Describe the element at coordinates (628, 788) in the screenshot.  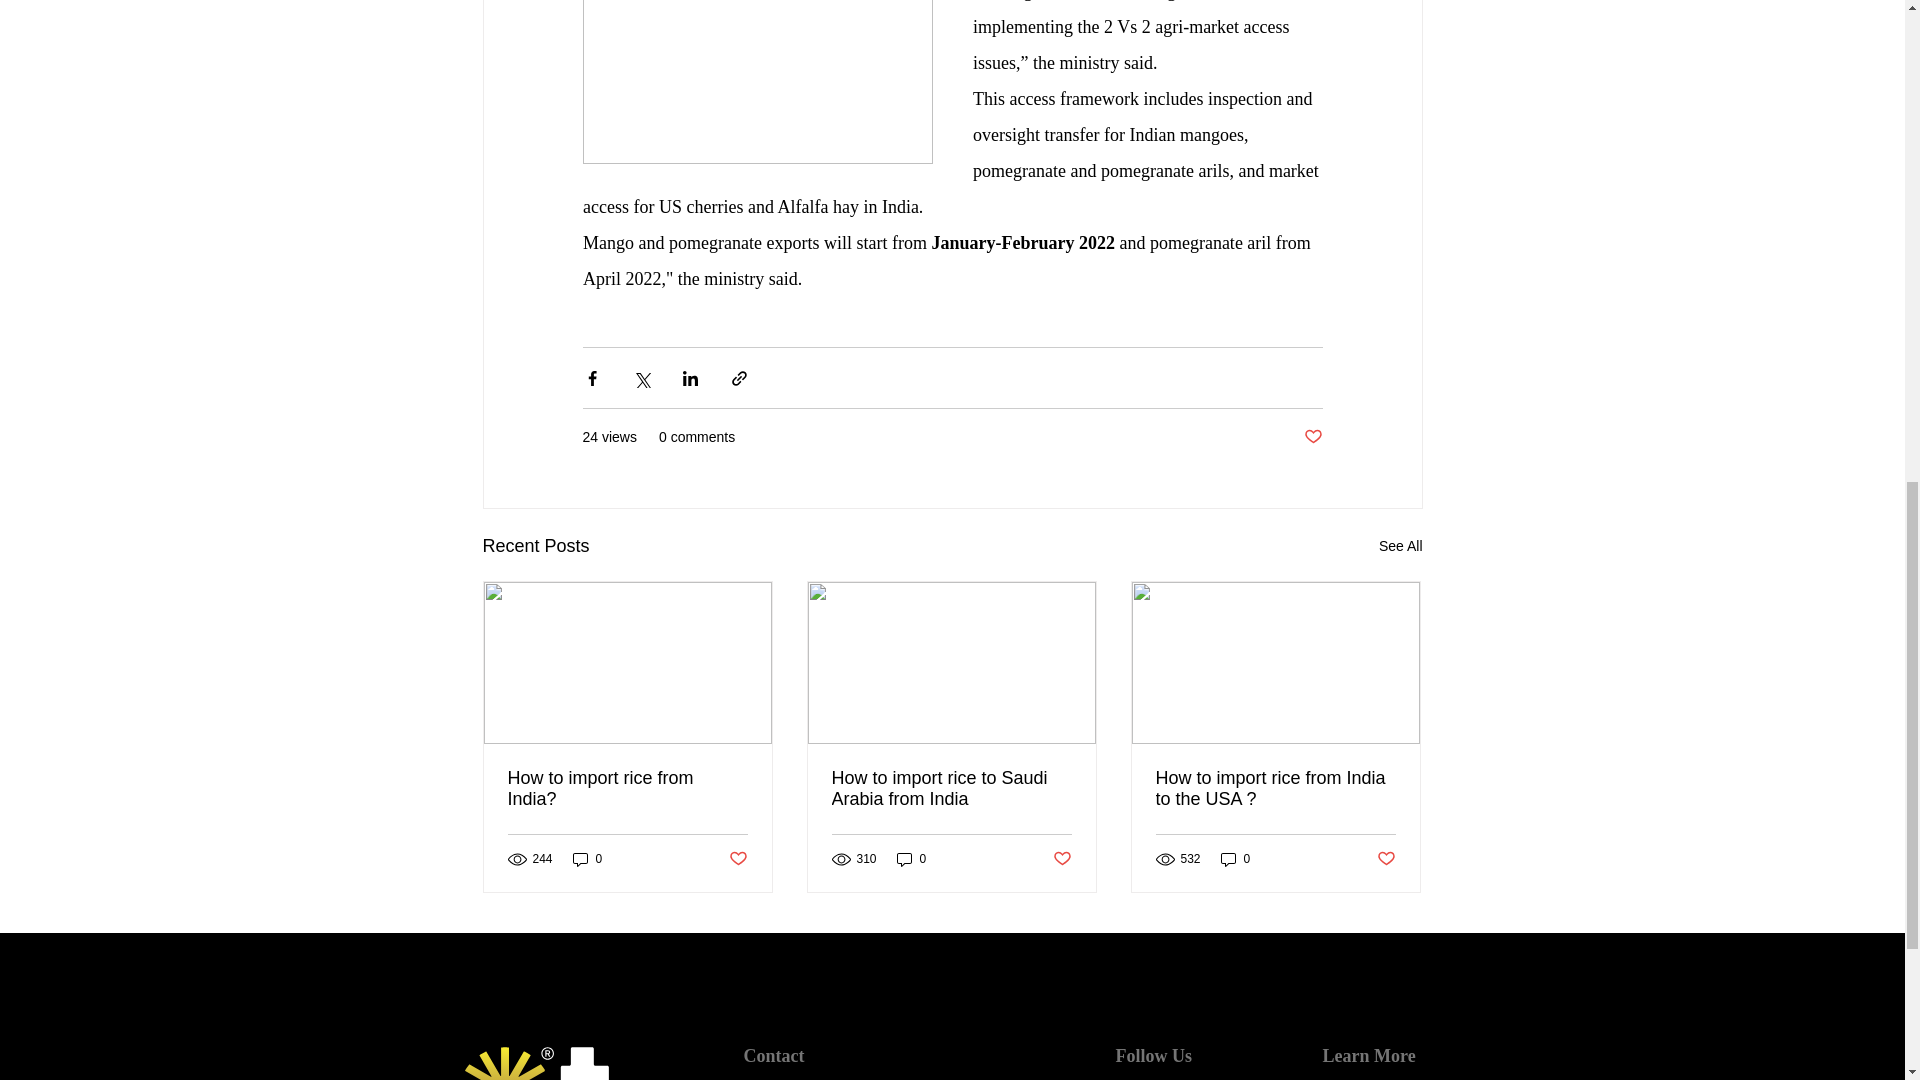
I see `How to import rice from India?` at that location.